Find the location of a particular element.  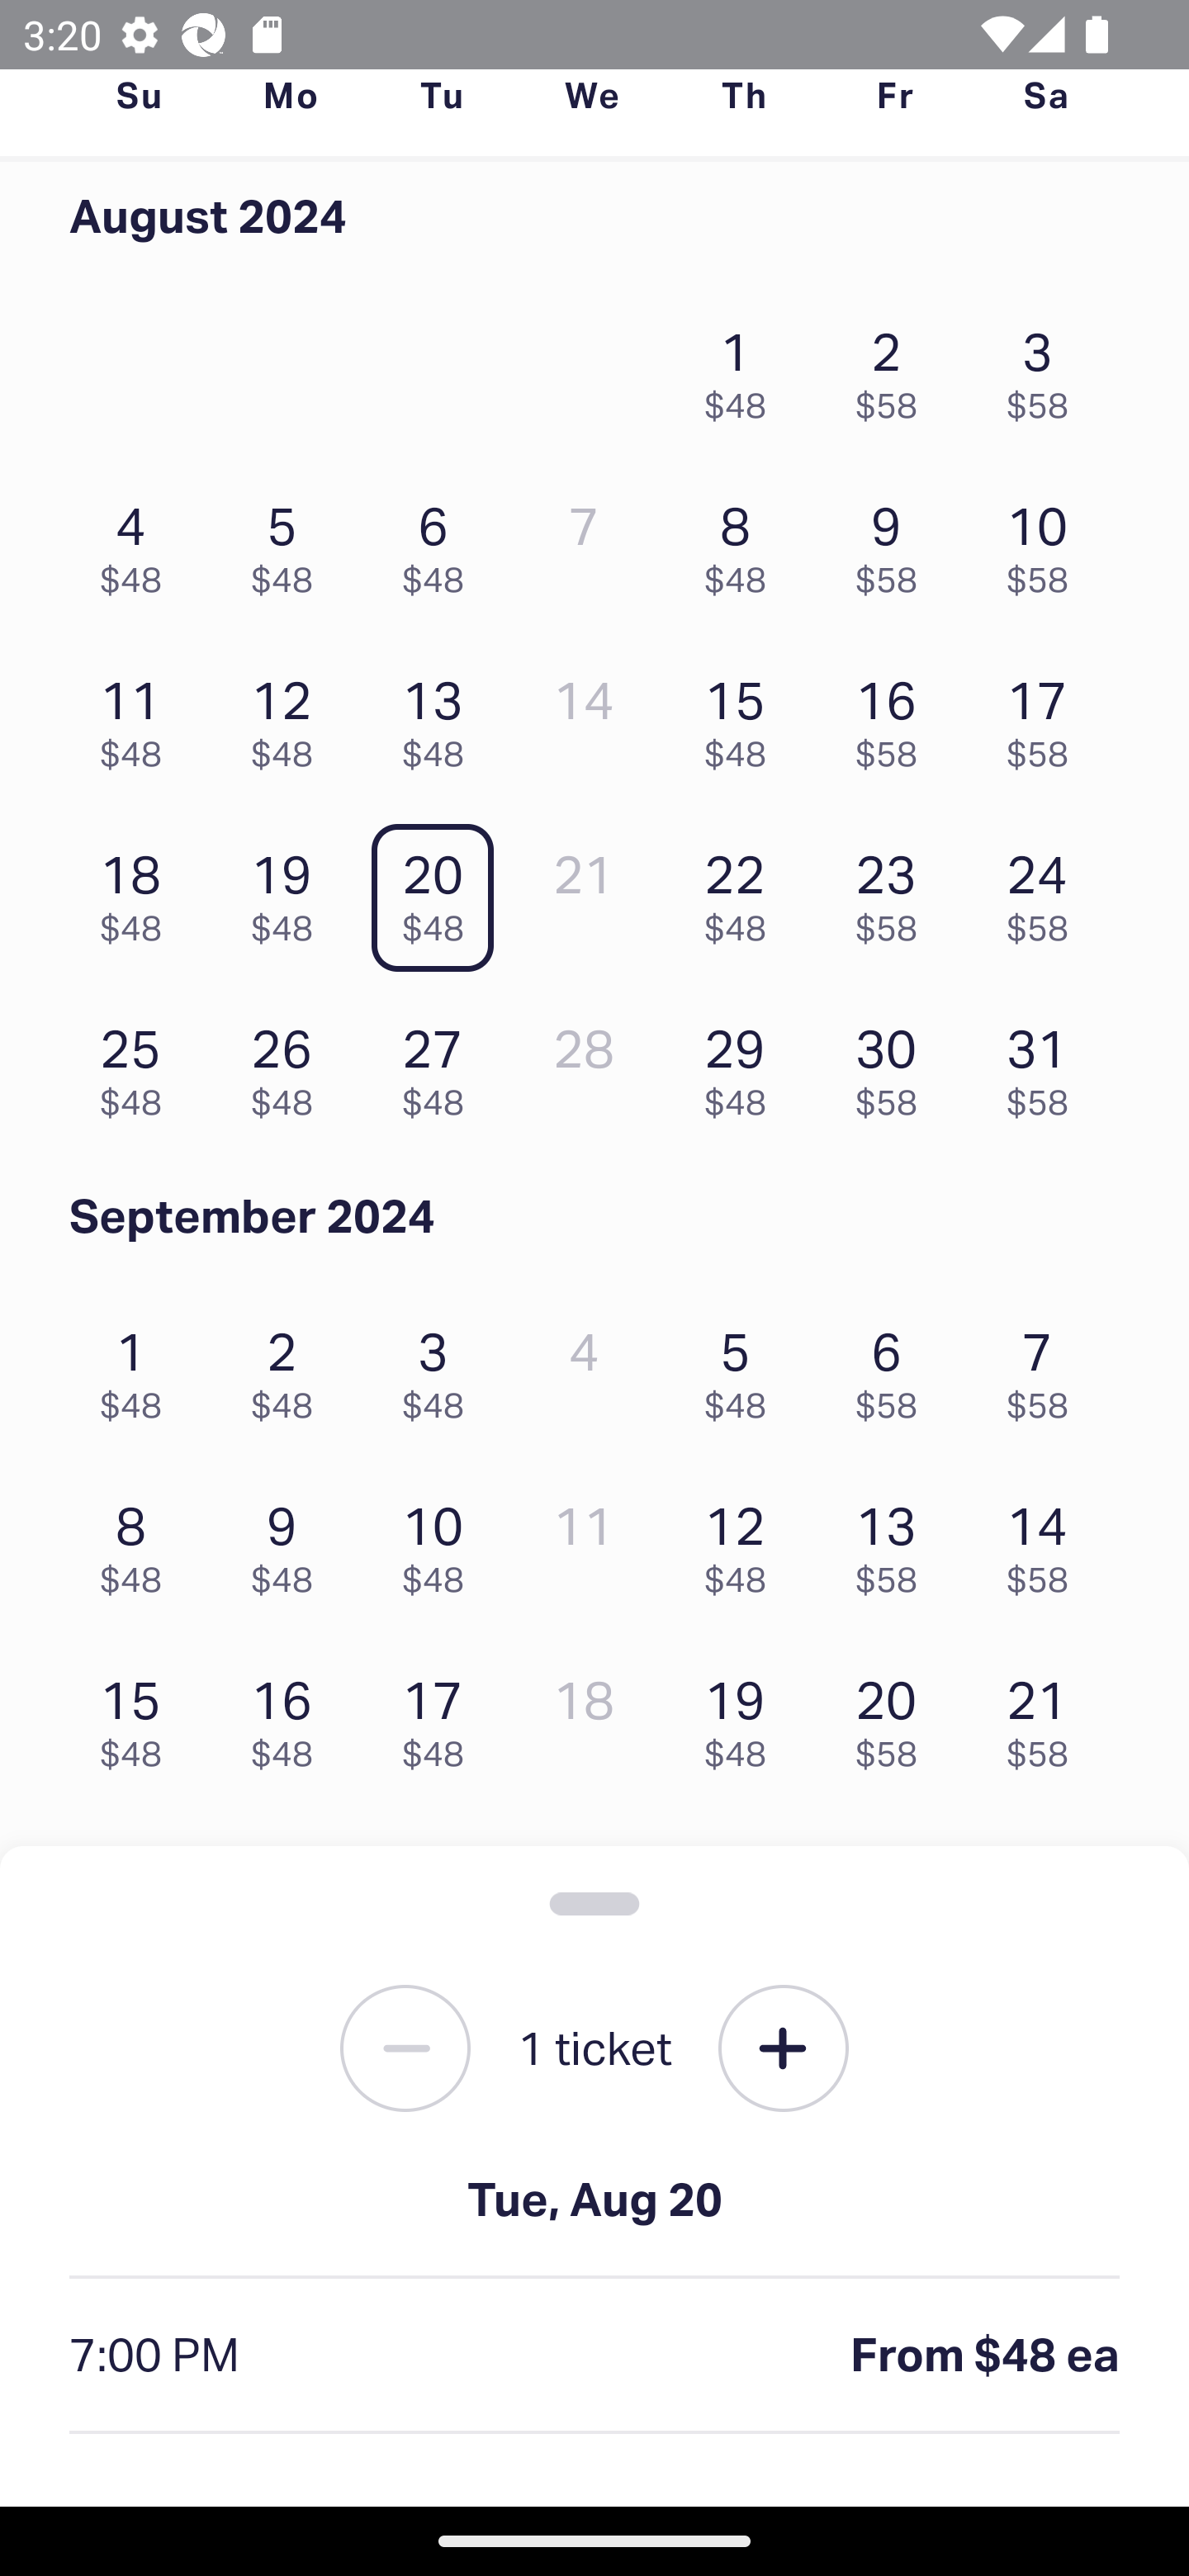

3 $48 is located at coordinates (441, 1366).